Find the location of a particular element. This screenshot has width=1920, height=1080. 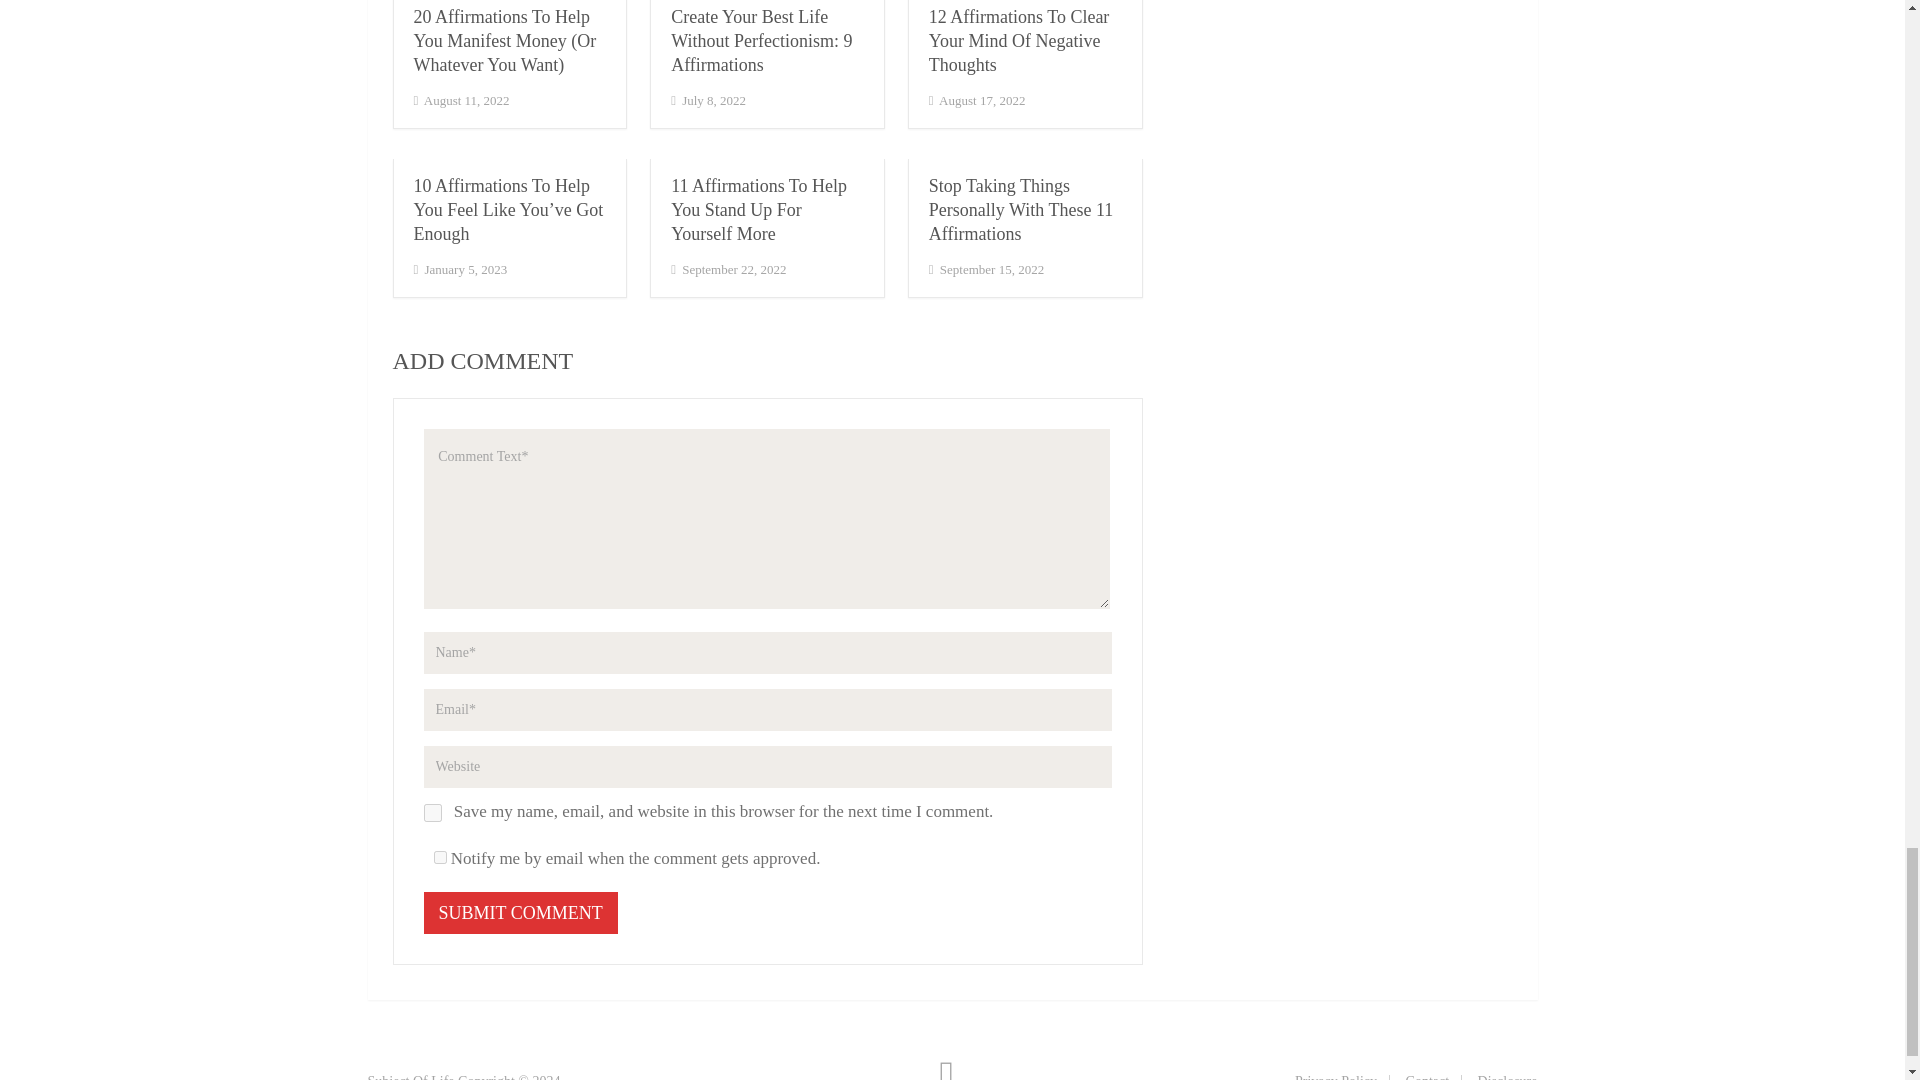

12 Affirmations To Clear Your Mind Of Negative Thoughts is located at coordinates (1019, 40).